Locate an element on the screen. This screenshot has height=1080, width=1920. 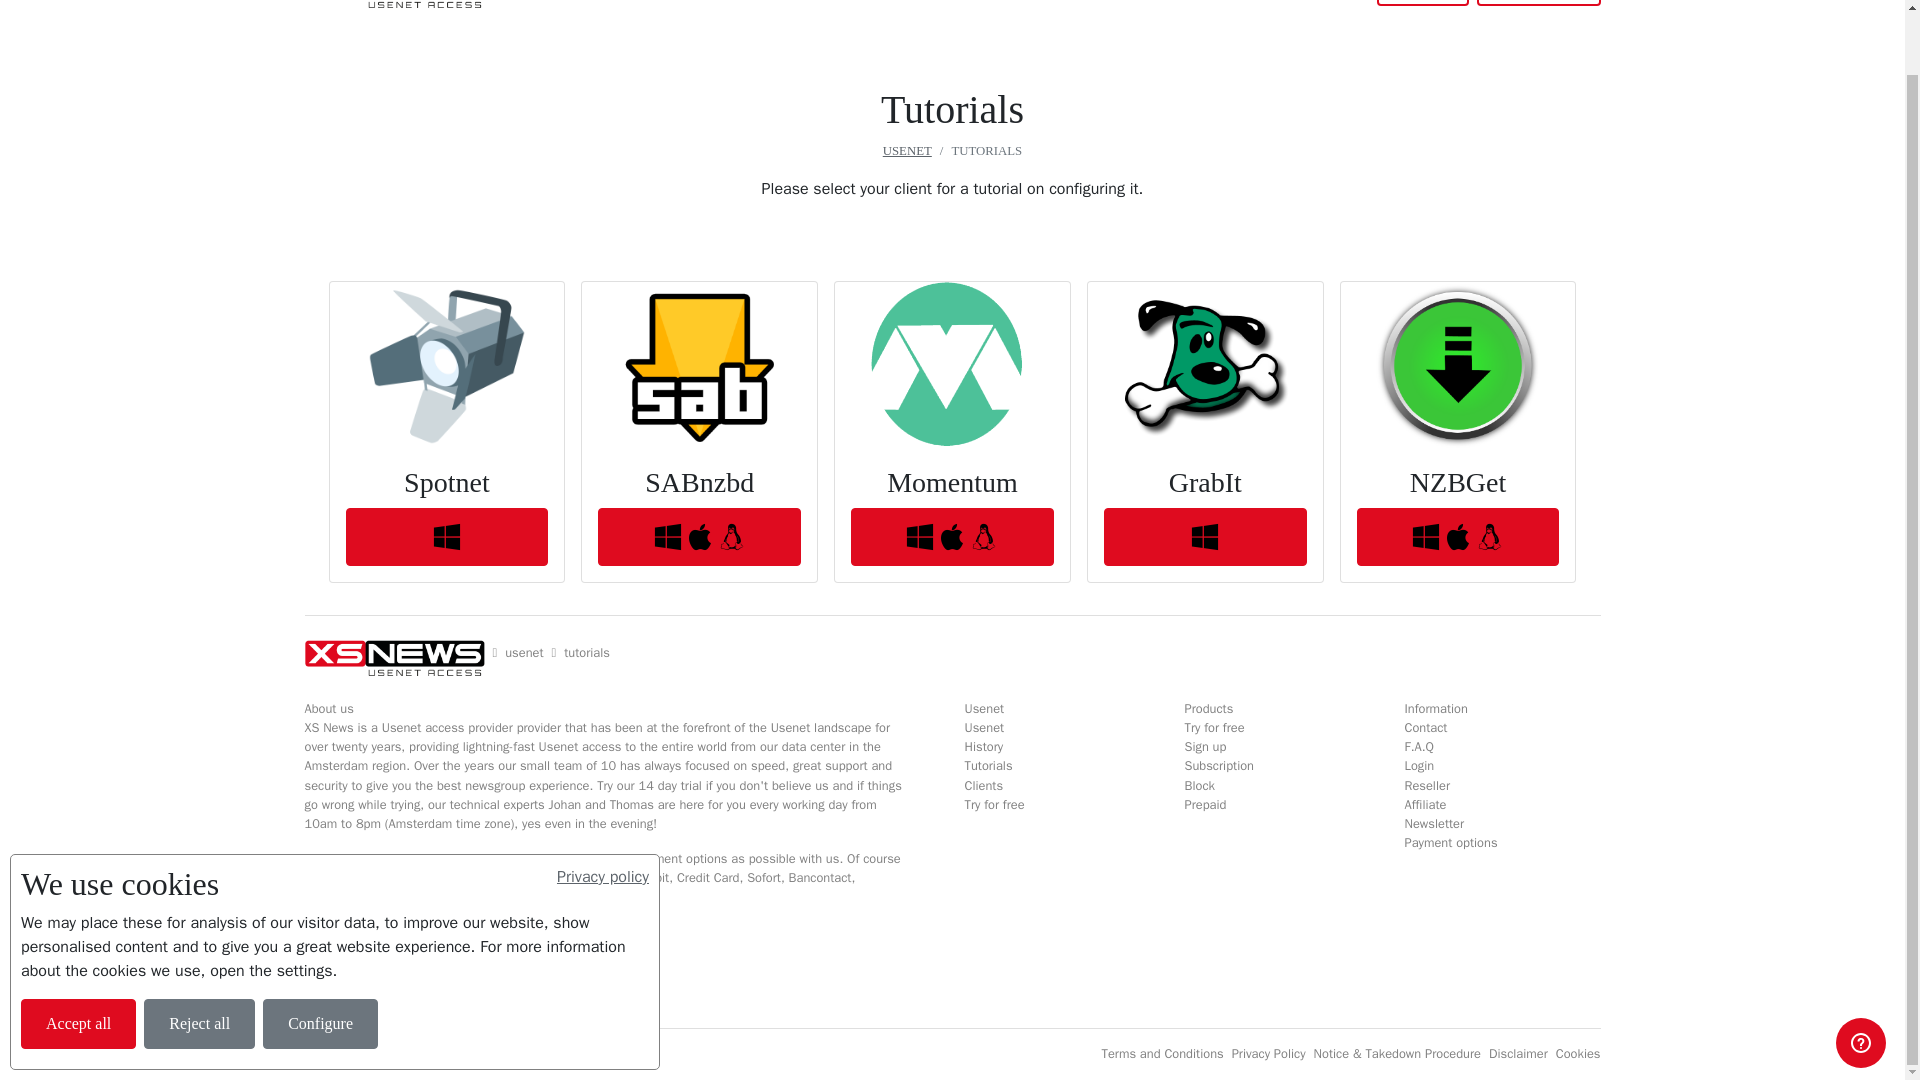
usenet is located at coordinates (524, 653).